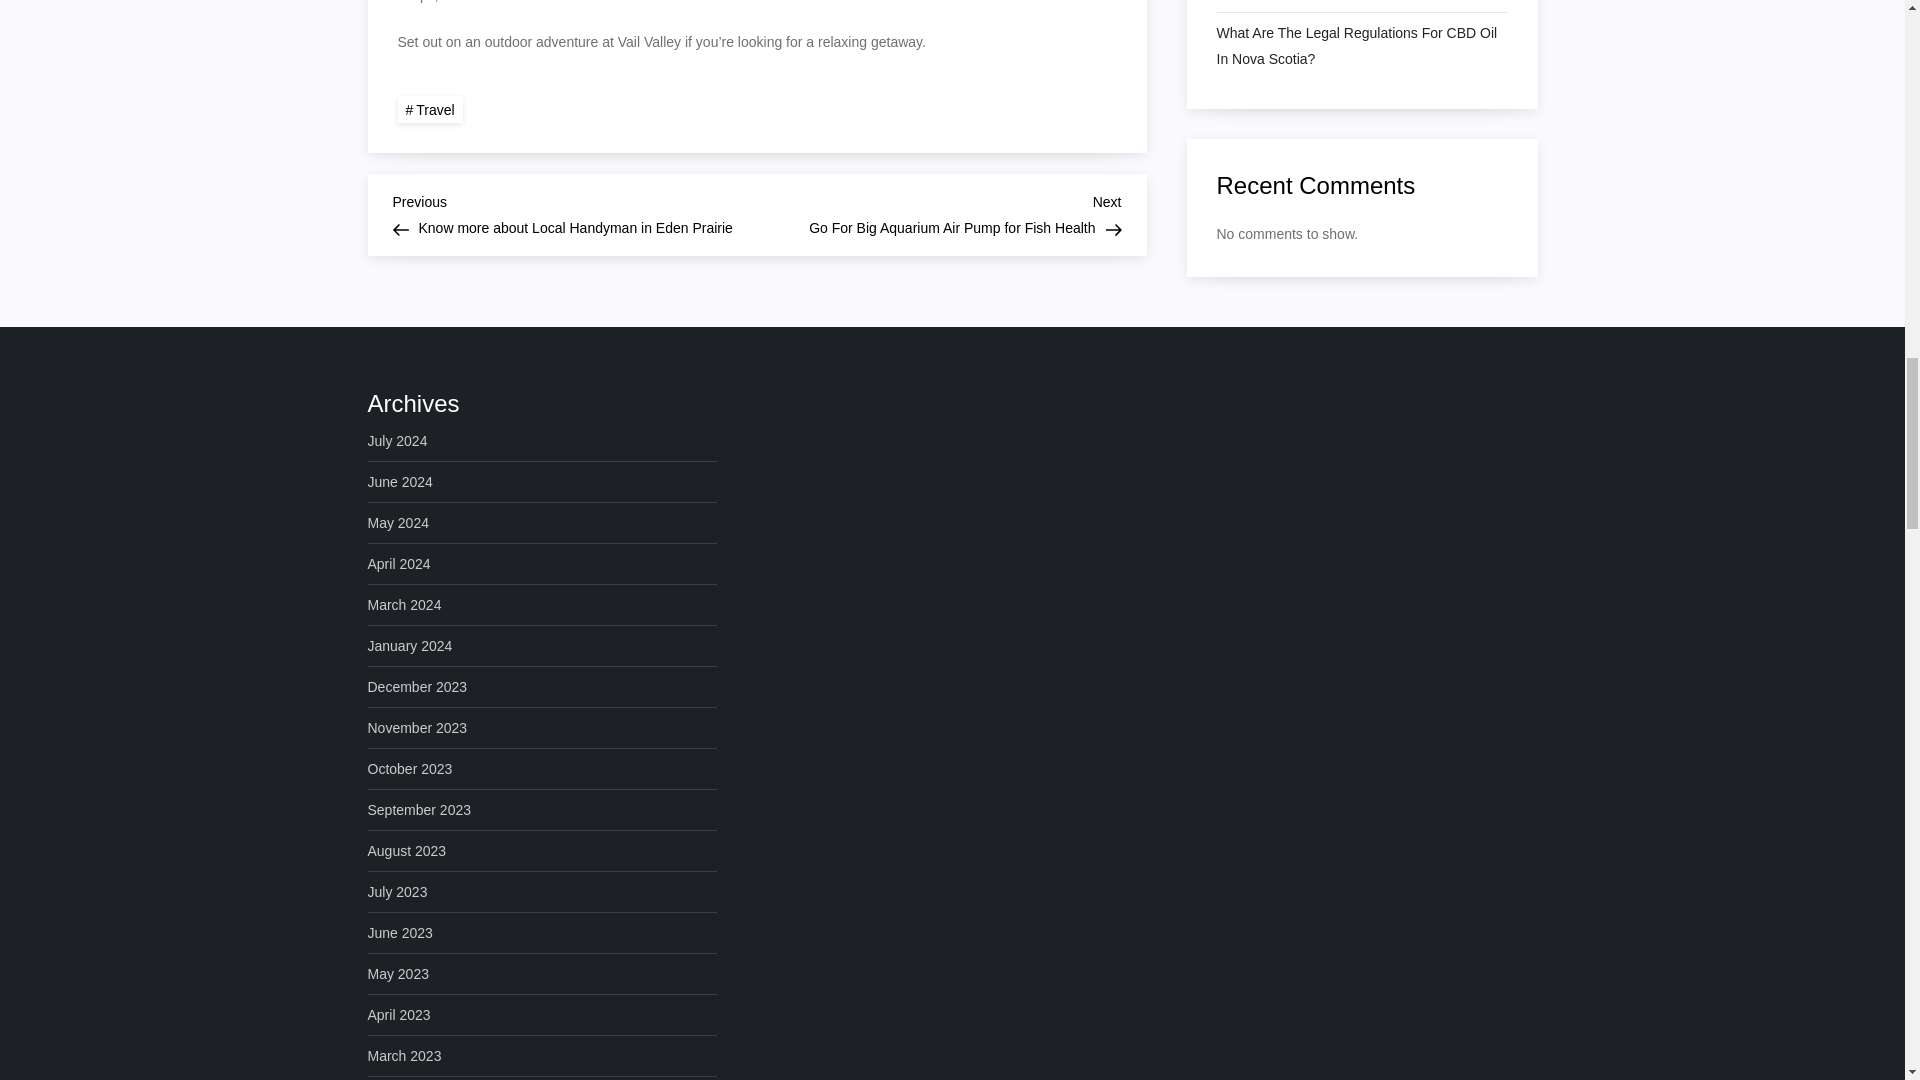 The image size is (1920, 1080). Describe the element at coordinates (418, 686) in the screenshot. I see `December 2023` at that location.